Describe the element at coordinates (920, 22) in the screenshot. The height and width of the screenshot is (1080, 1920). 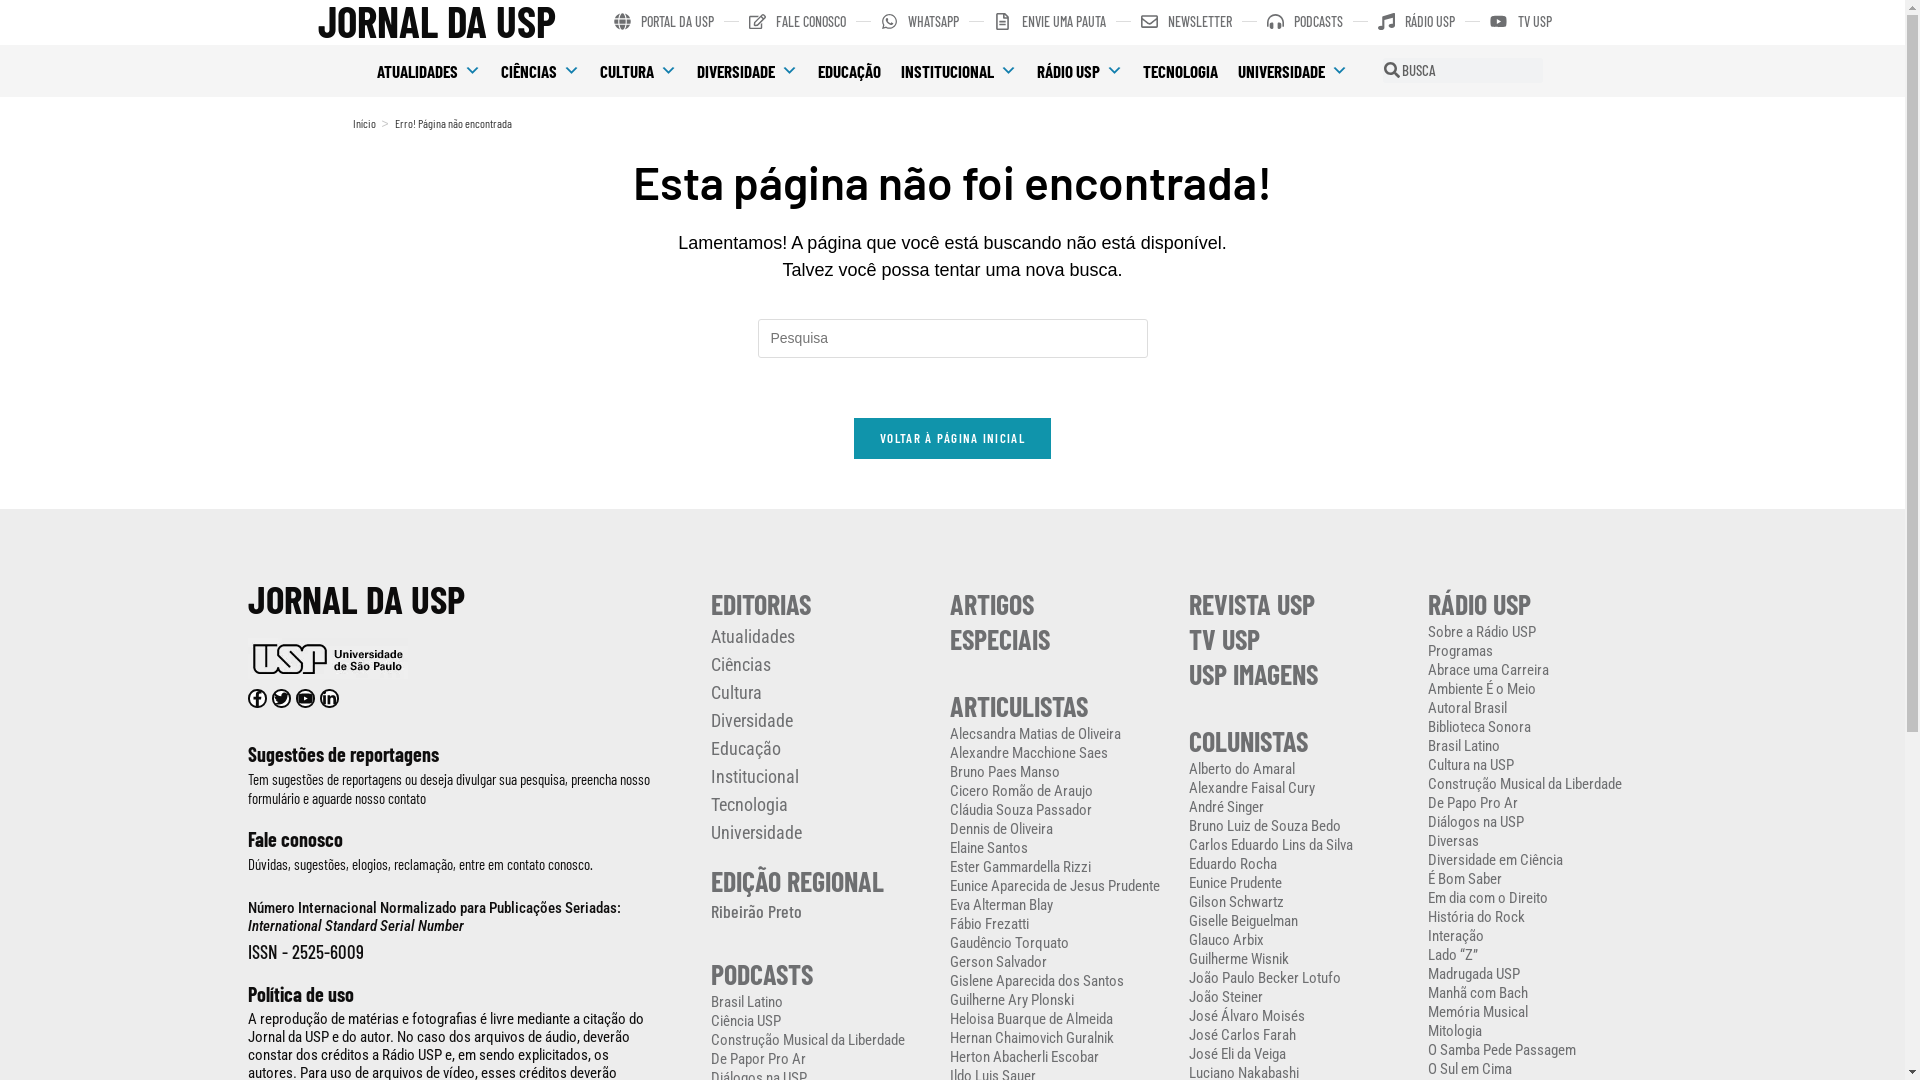
I see `WHATSAPP` at that location.